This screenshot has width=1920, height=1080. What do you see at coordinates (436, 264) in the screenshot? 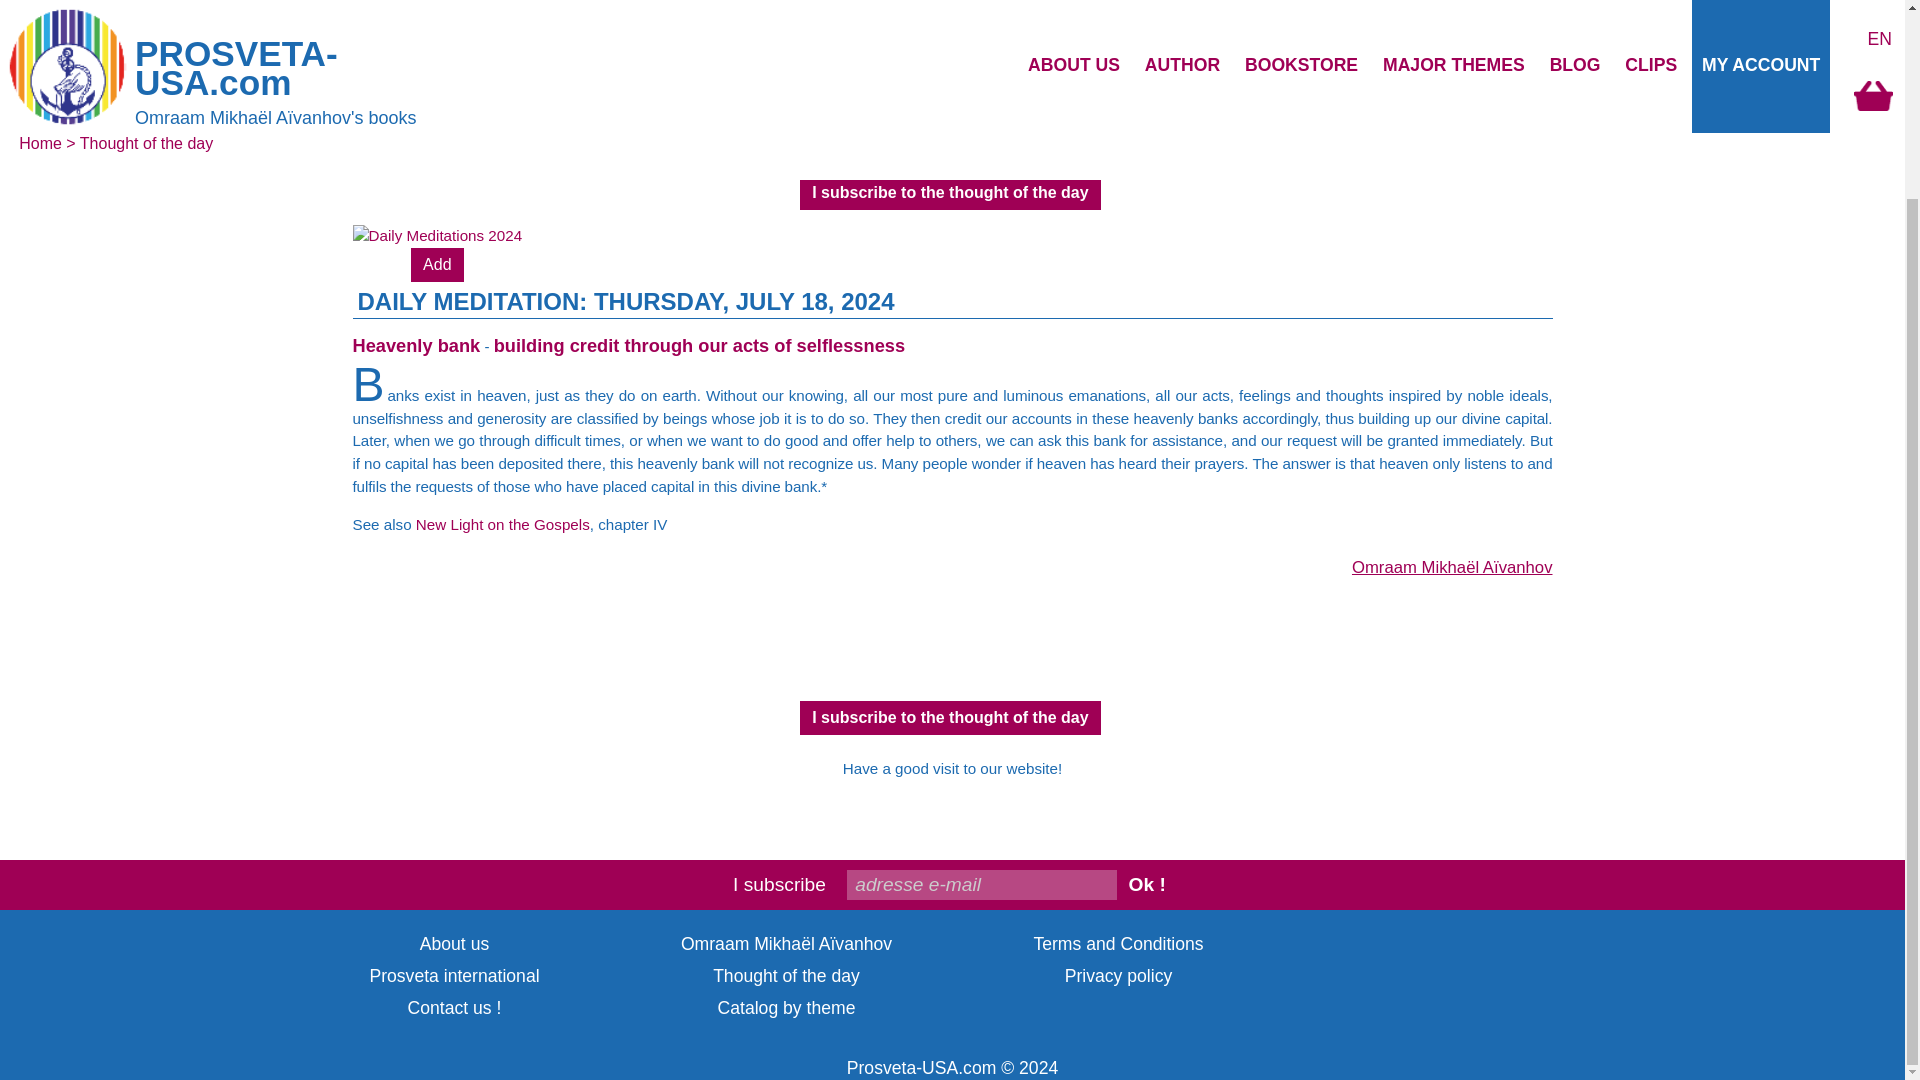
I see `Add` at bounding box center [436, 264].